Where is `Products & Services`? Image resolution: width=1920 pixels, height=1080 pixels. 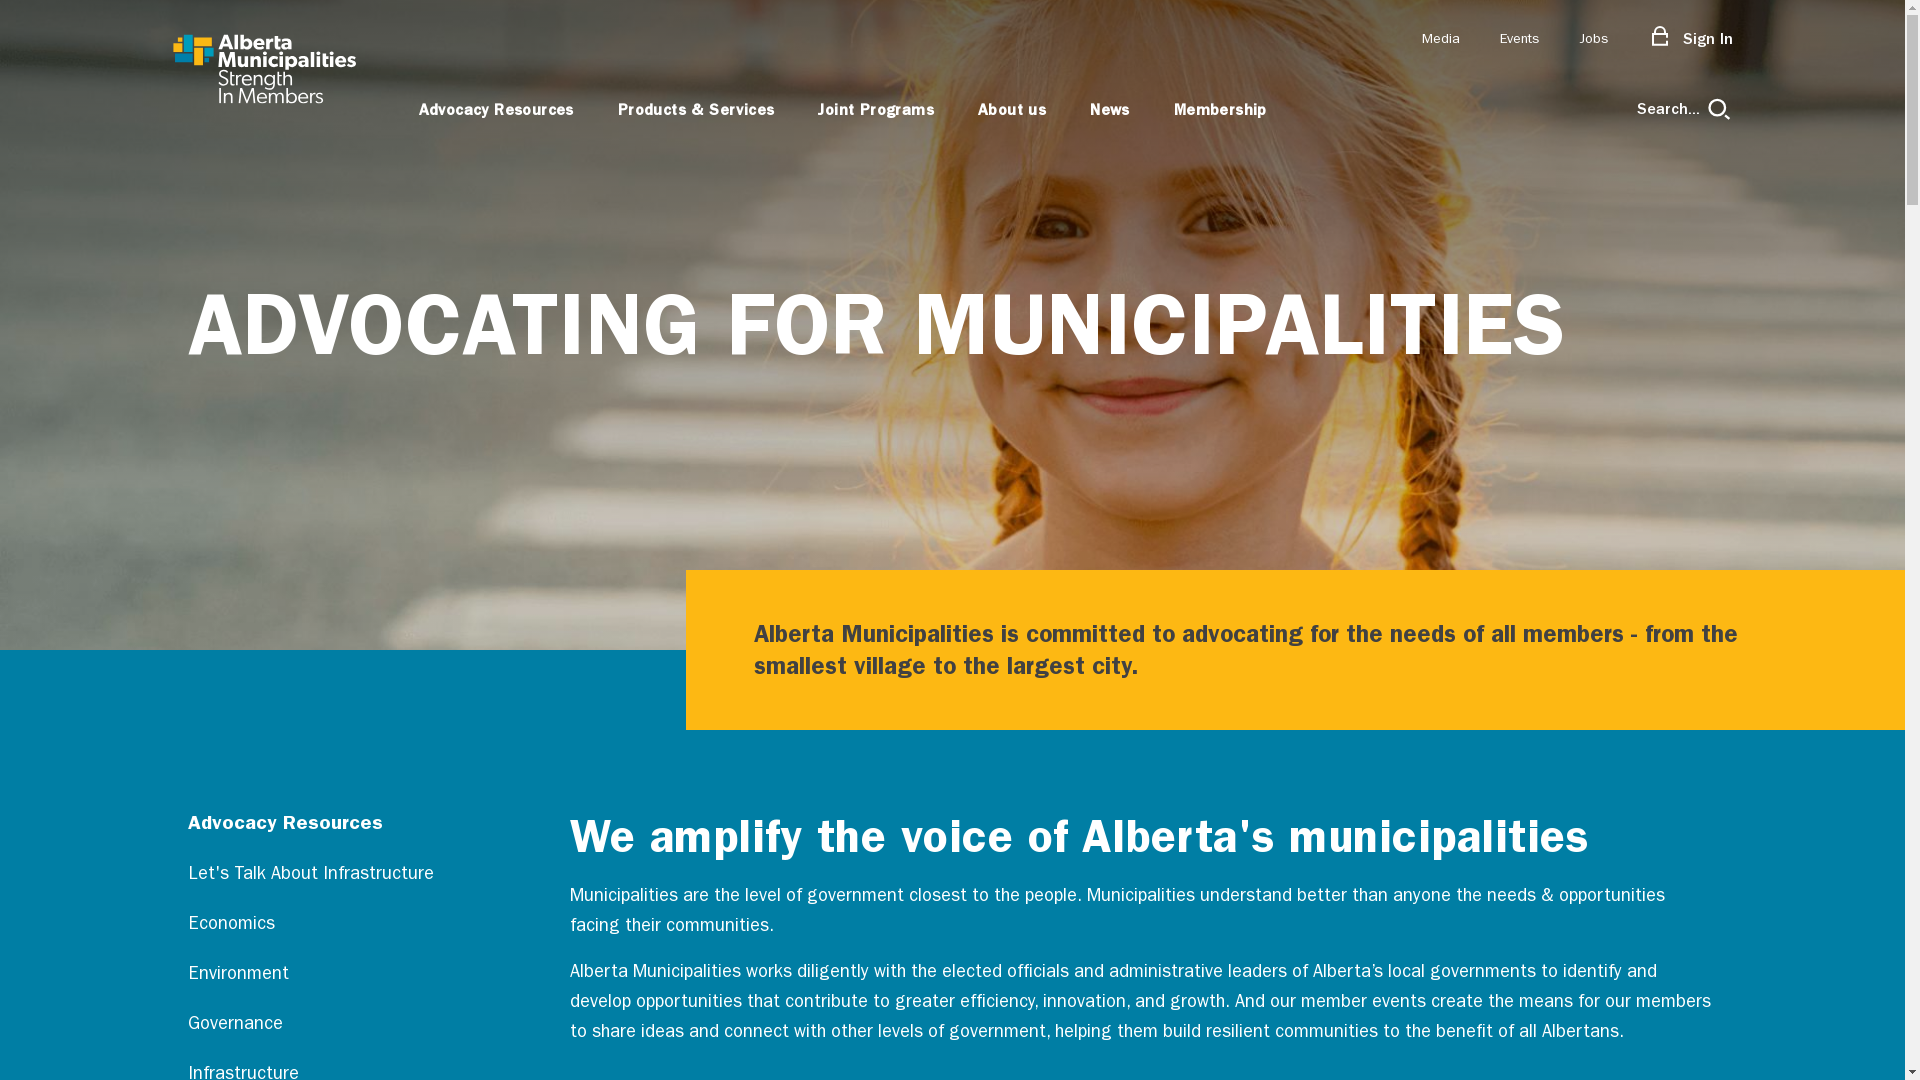
Products & Services is located at coordinates (696, 108).